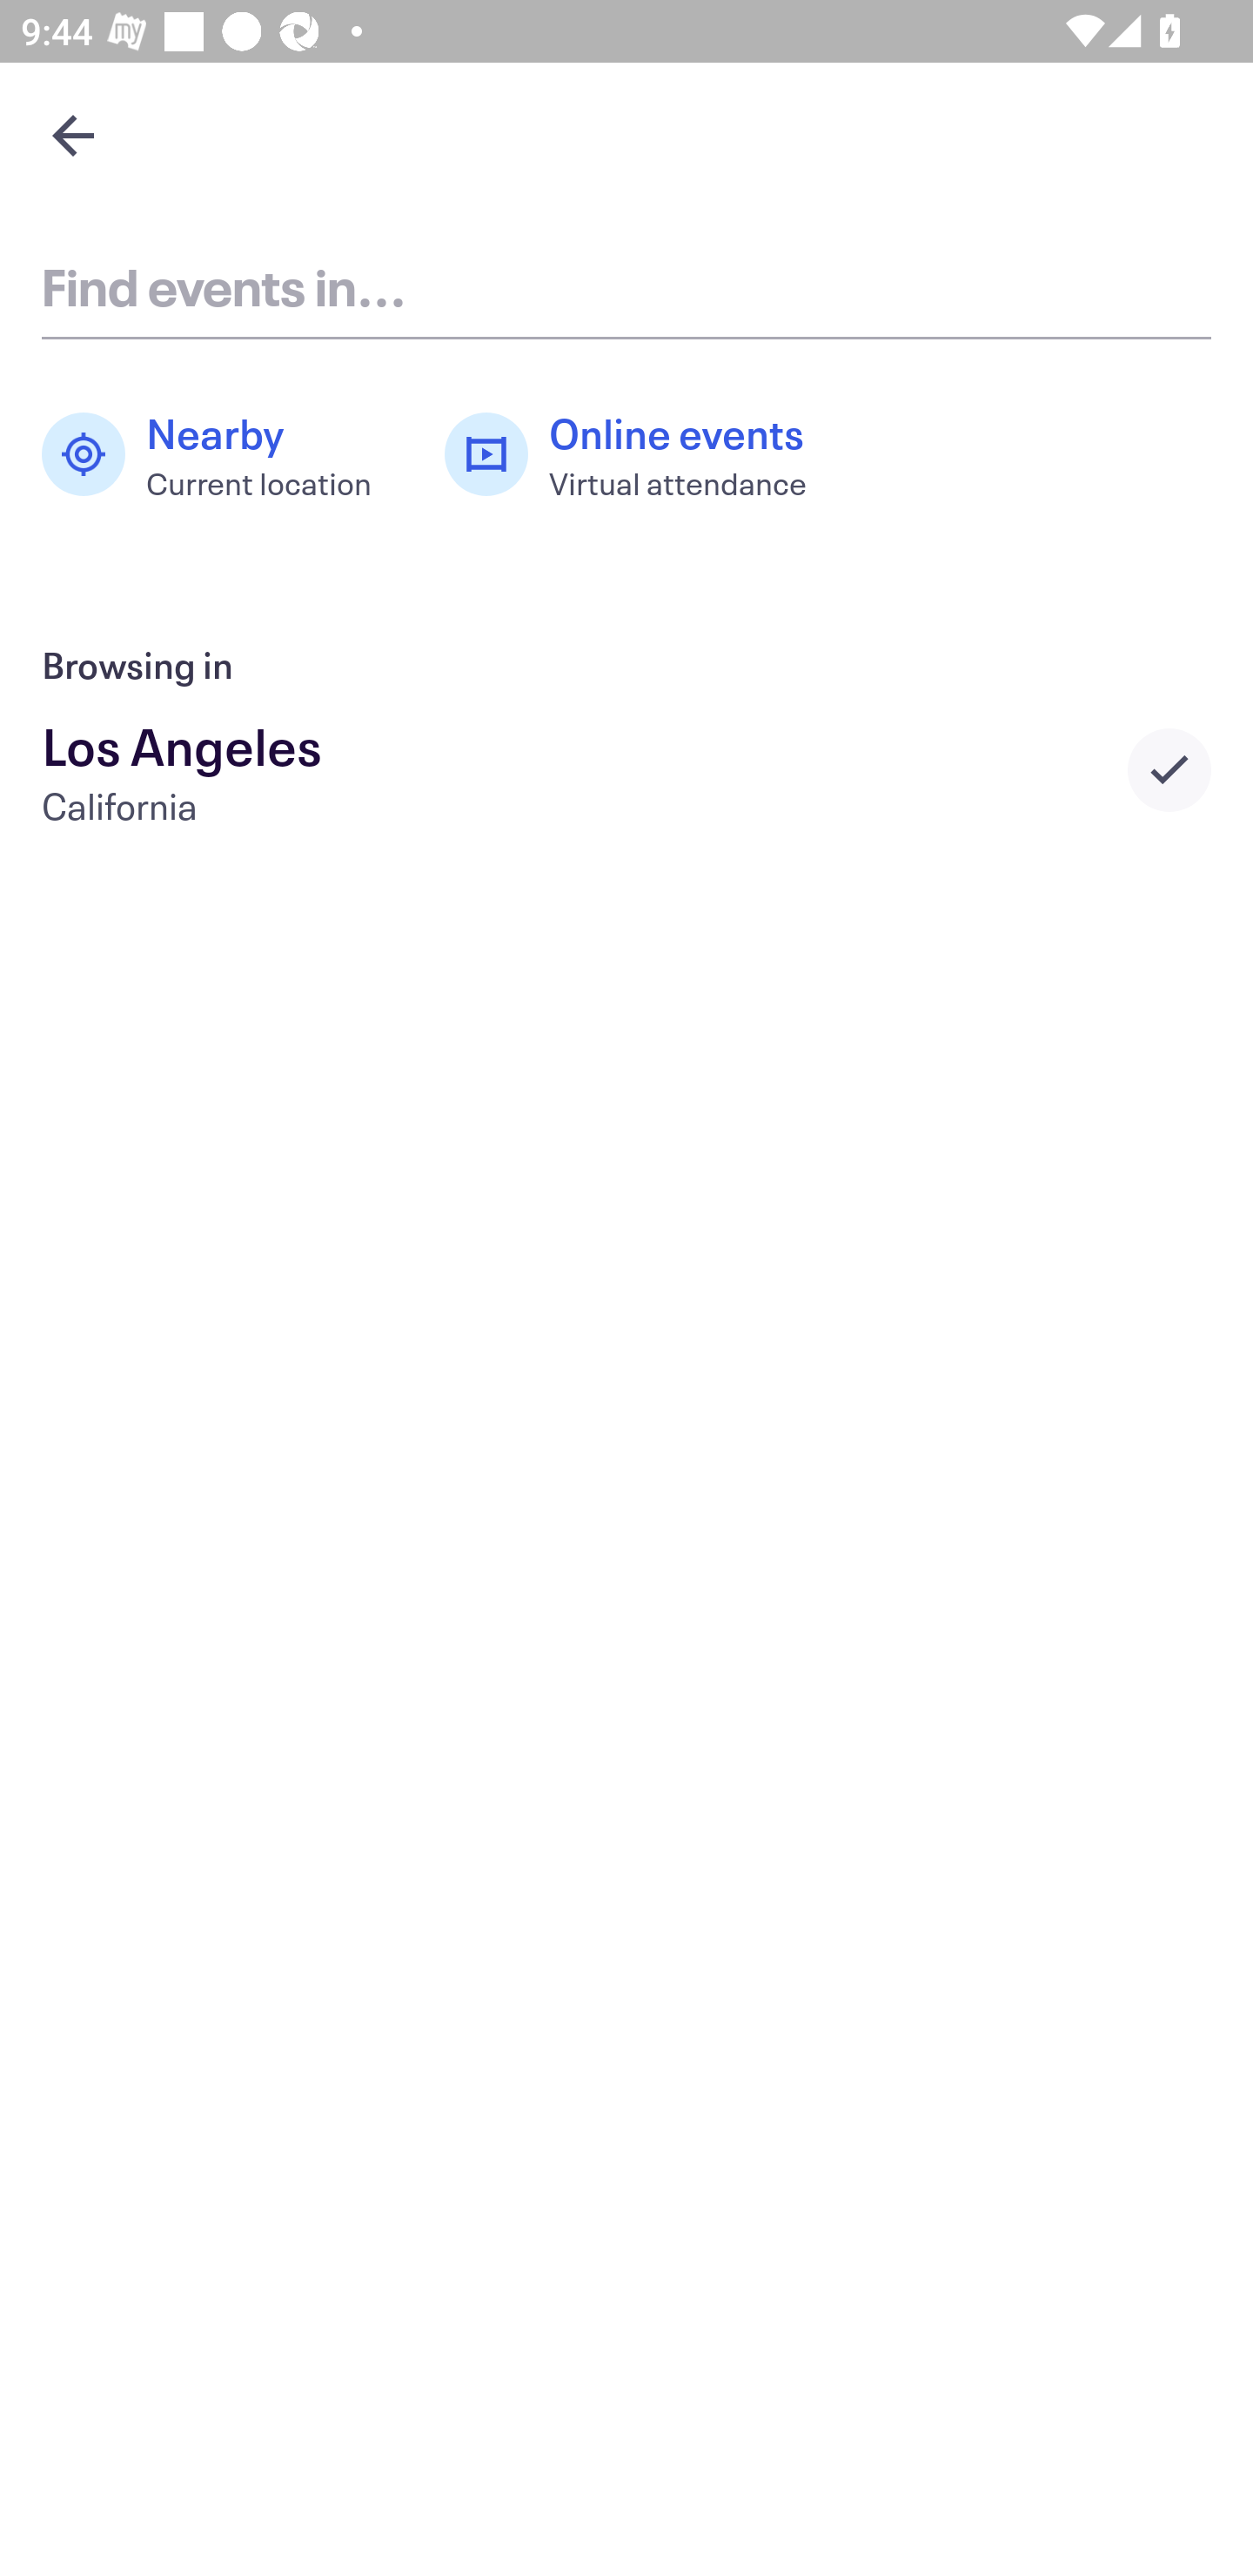 This screenshot has height=2576, width=1253. What do you see at coordinates (641, 454) in the screenshot?
I see `Online events Virtual attendance` at bounding box center [641, 454].